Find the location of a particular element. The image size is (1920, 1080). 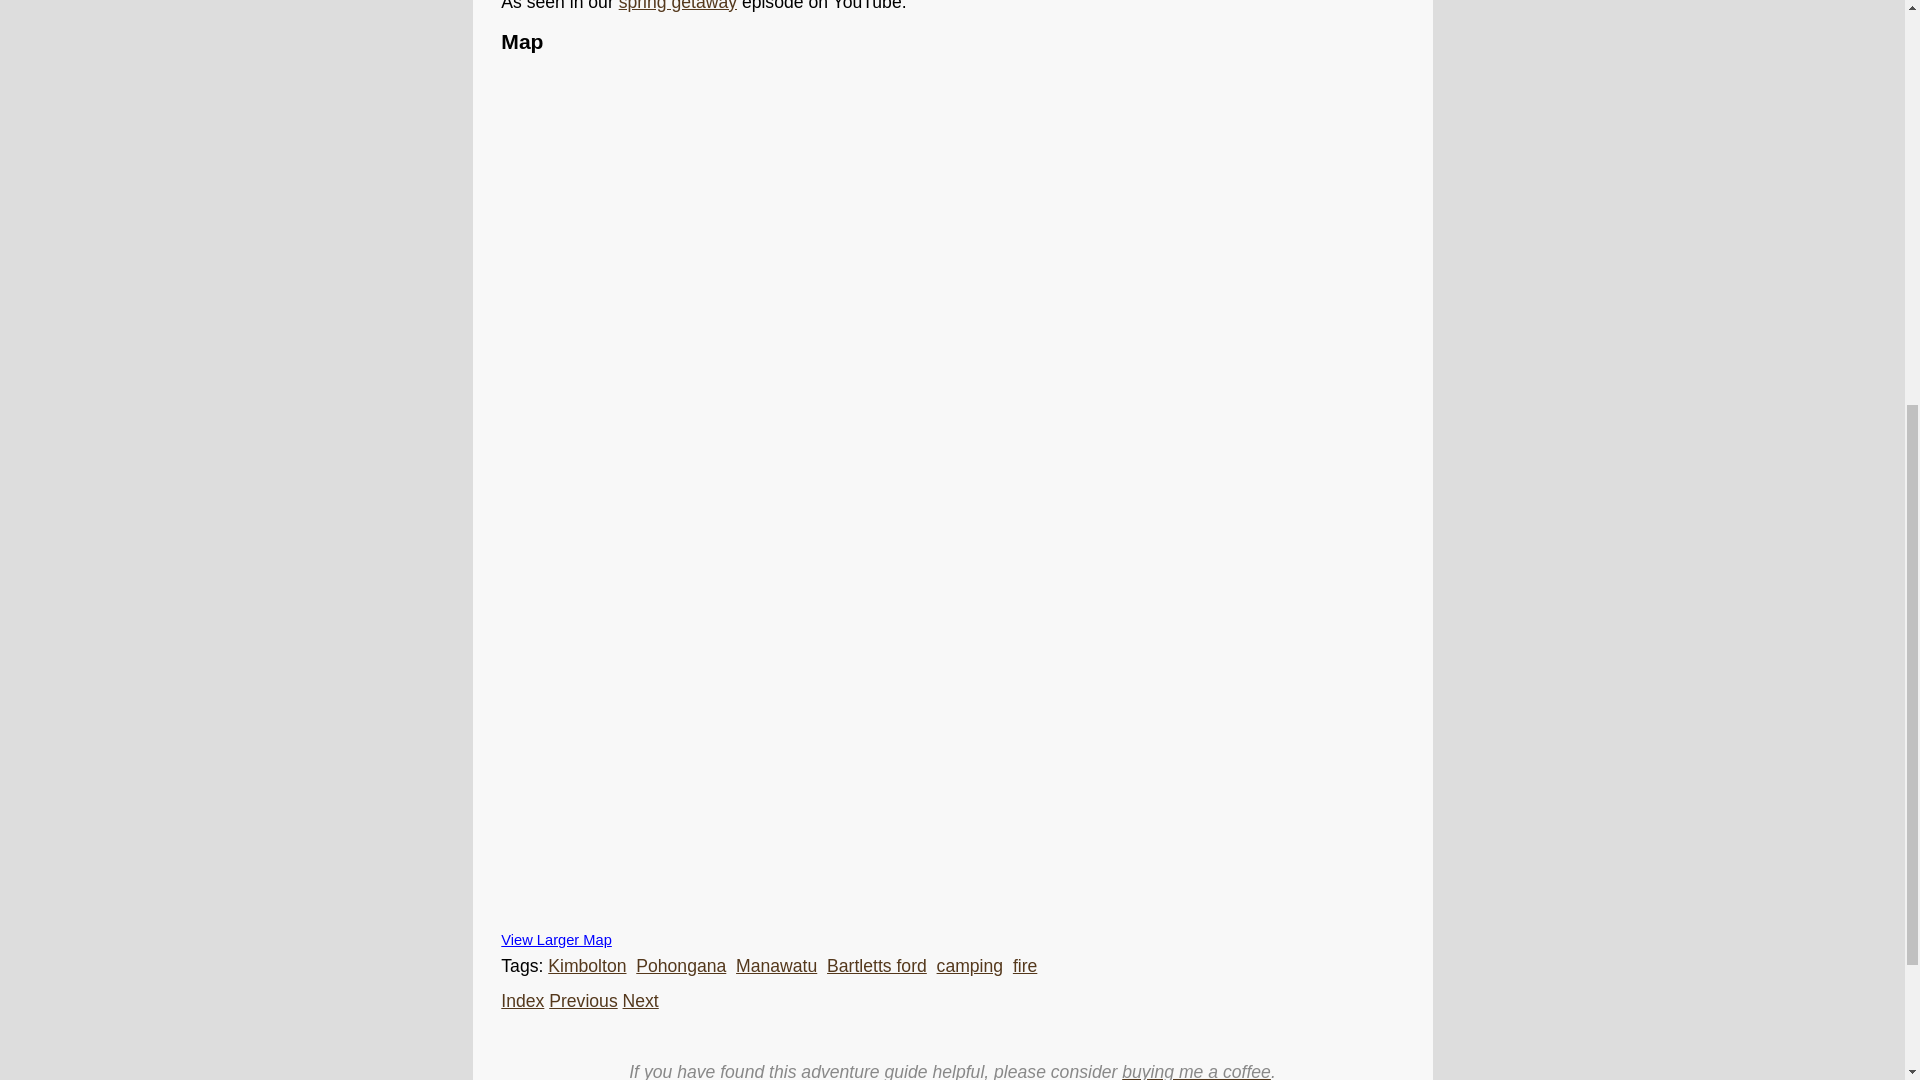

Next is located at coordinates (640, 1000).